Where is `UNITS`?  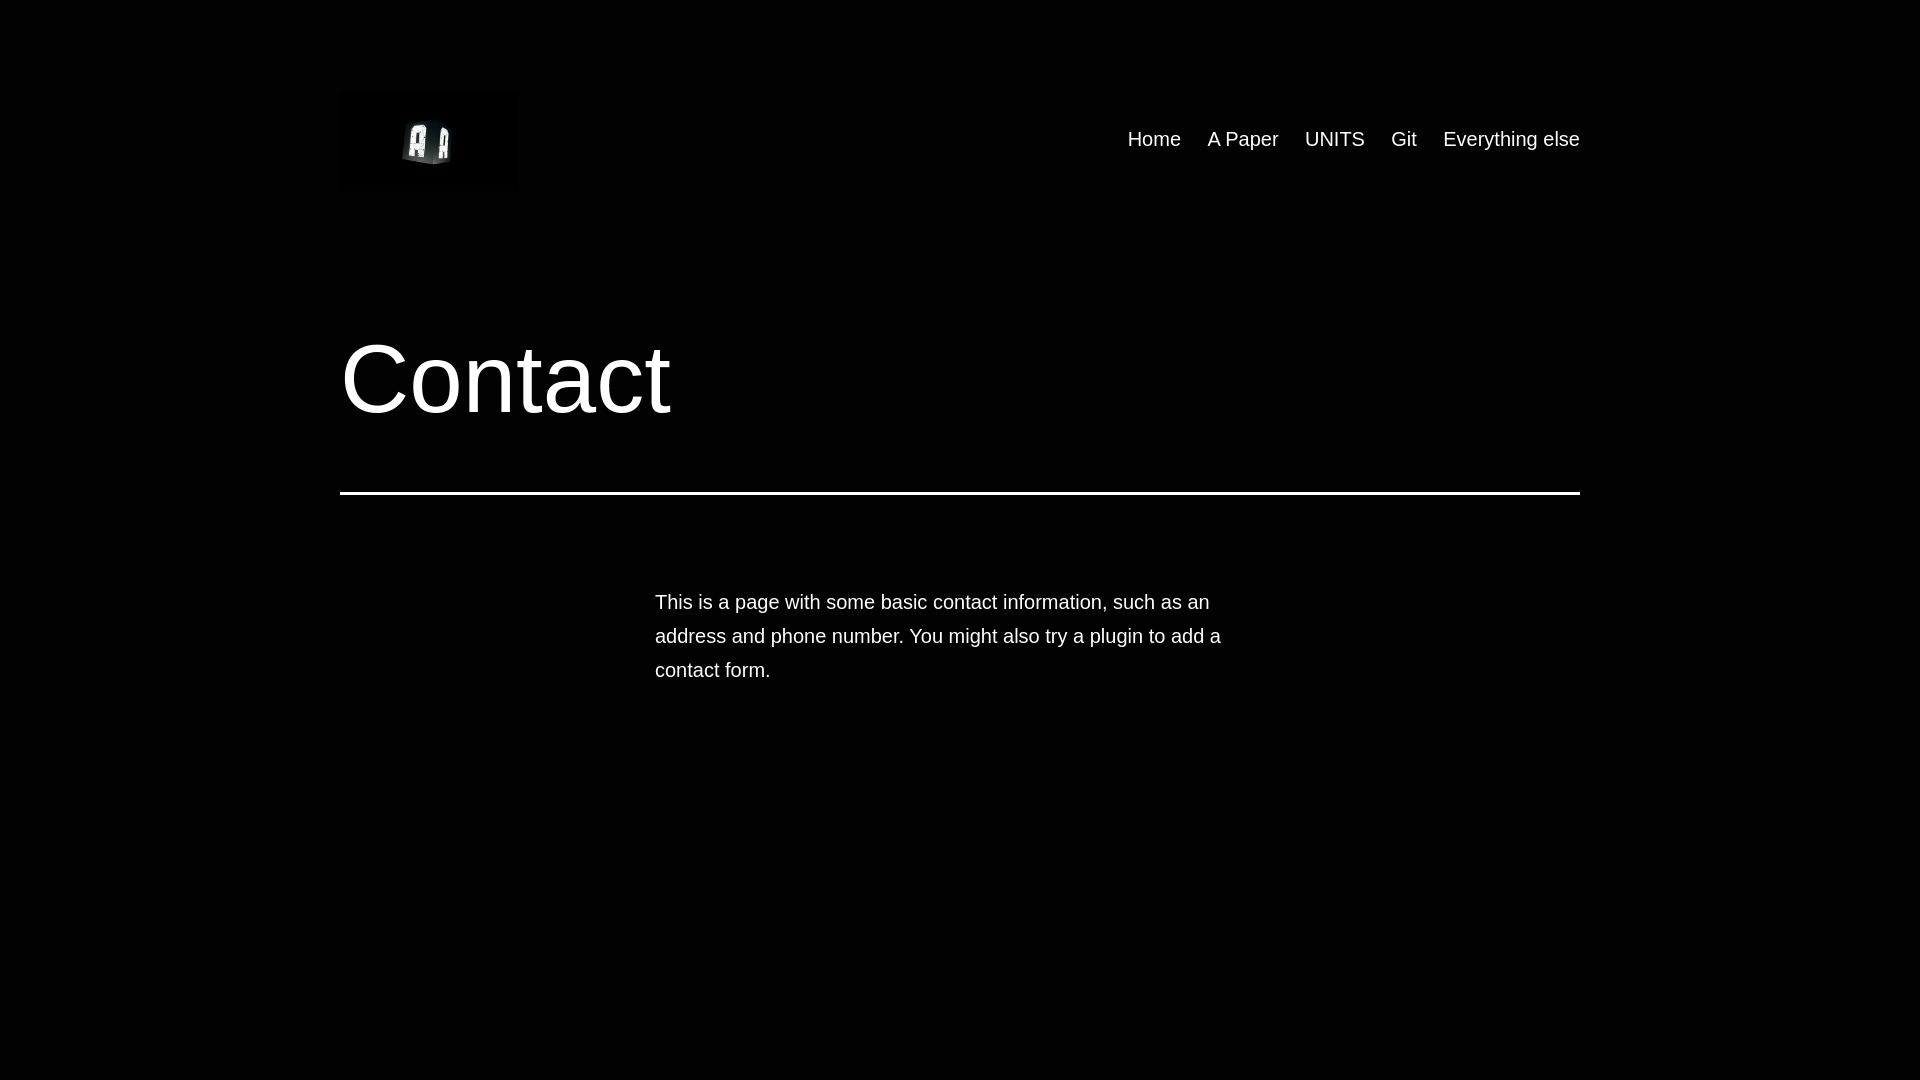
UNITS is located at coordinates (1335, 138).